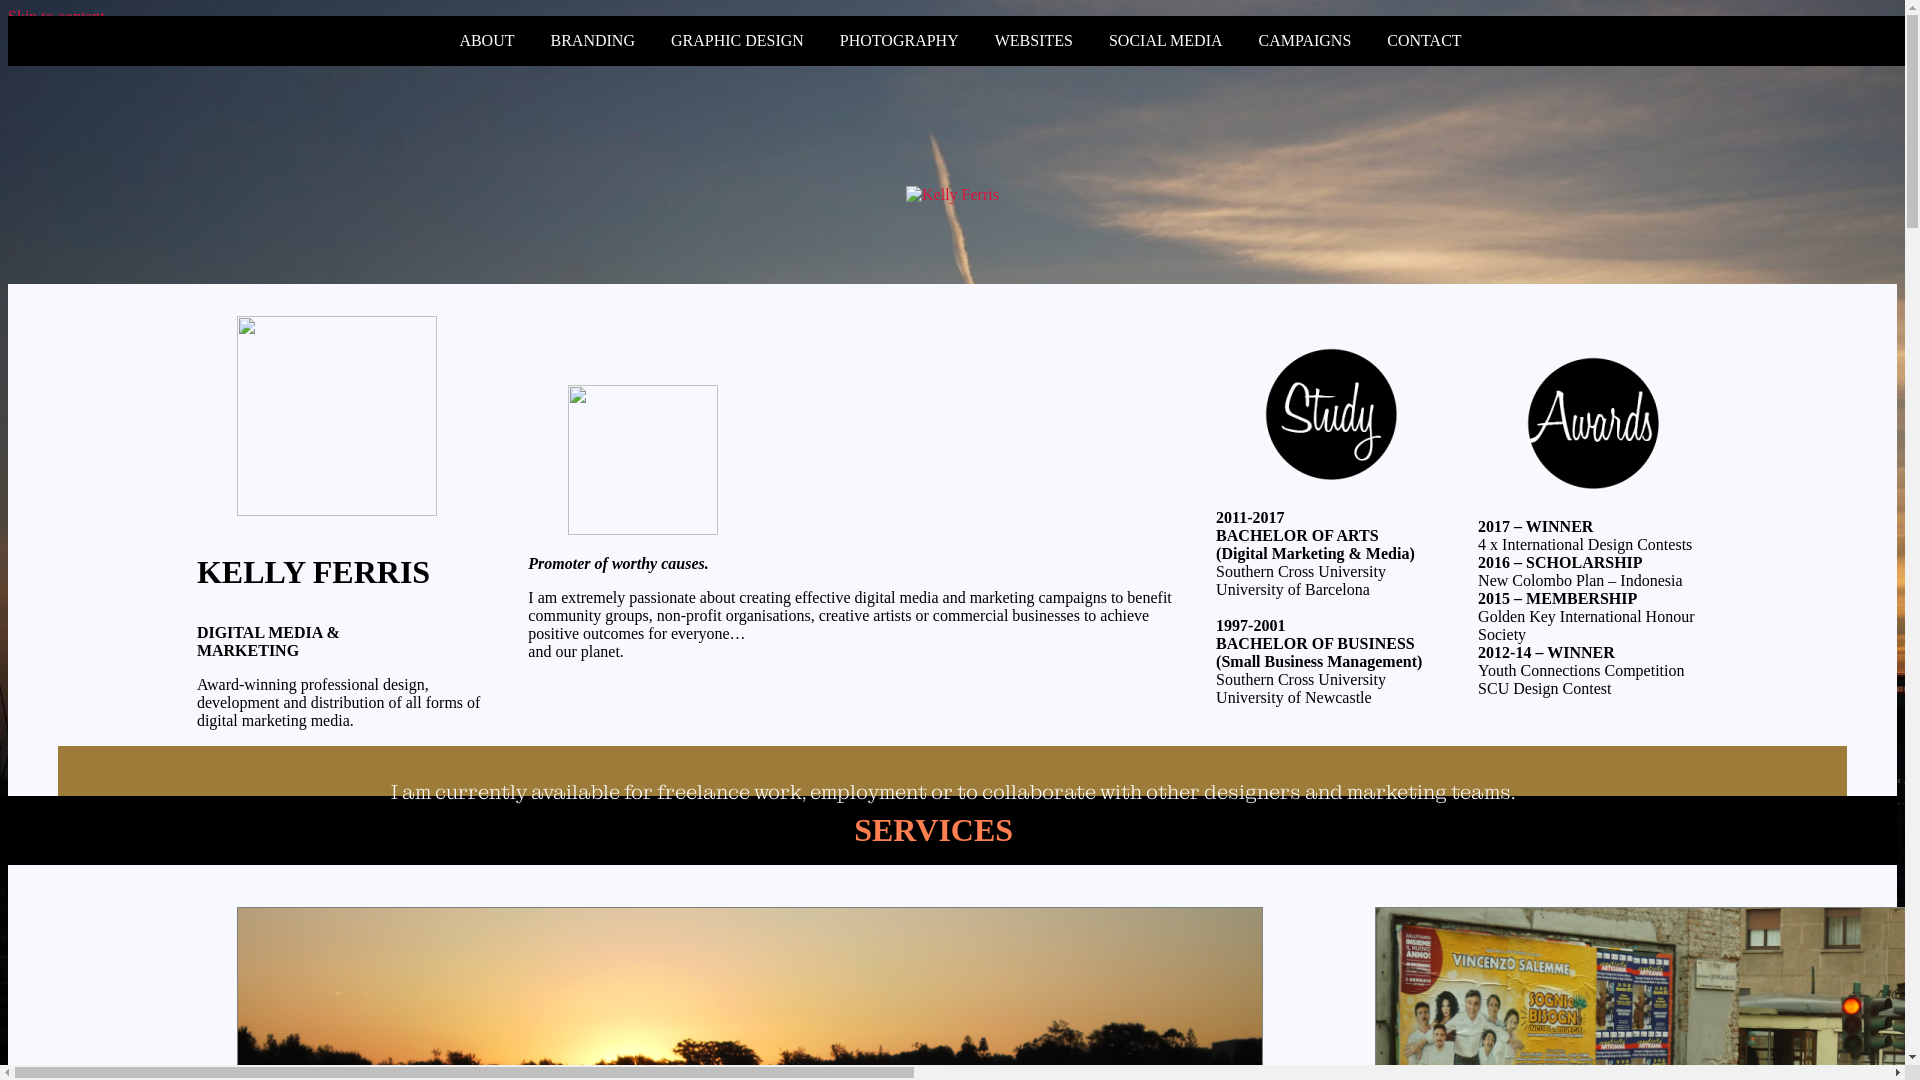  I want to click on ABOUT, so click(486, 40).